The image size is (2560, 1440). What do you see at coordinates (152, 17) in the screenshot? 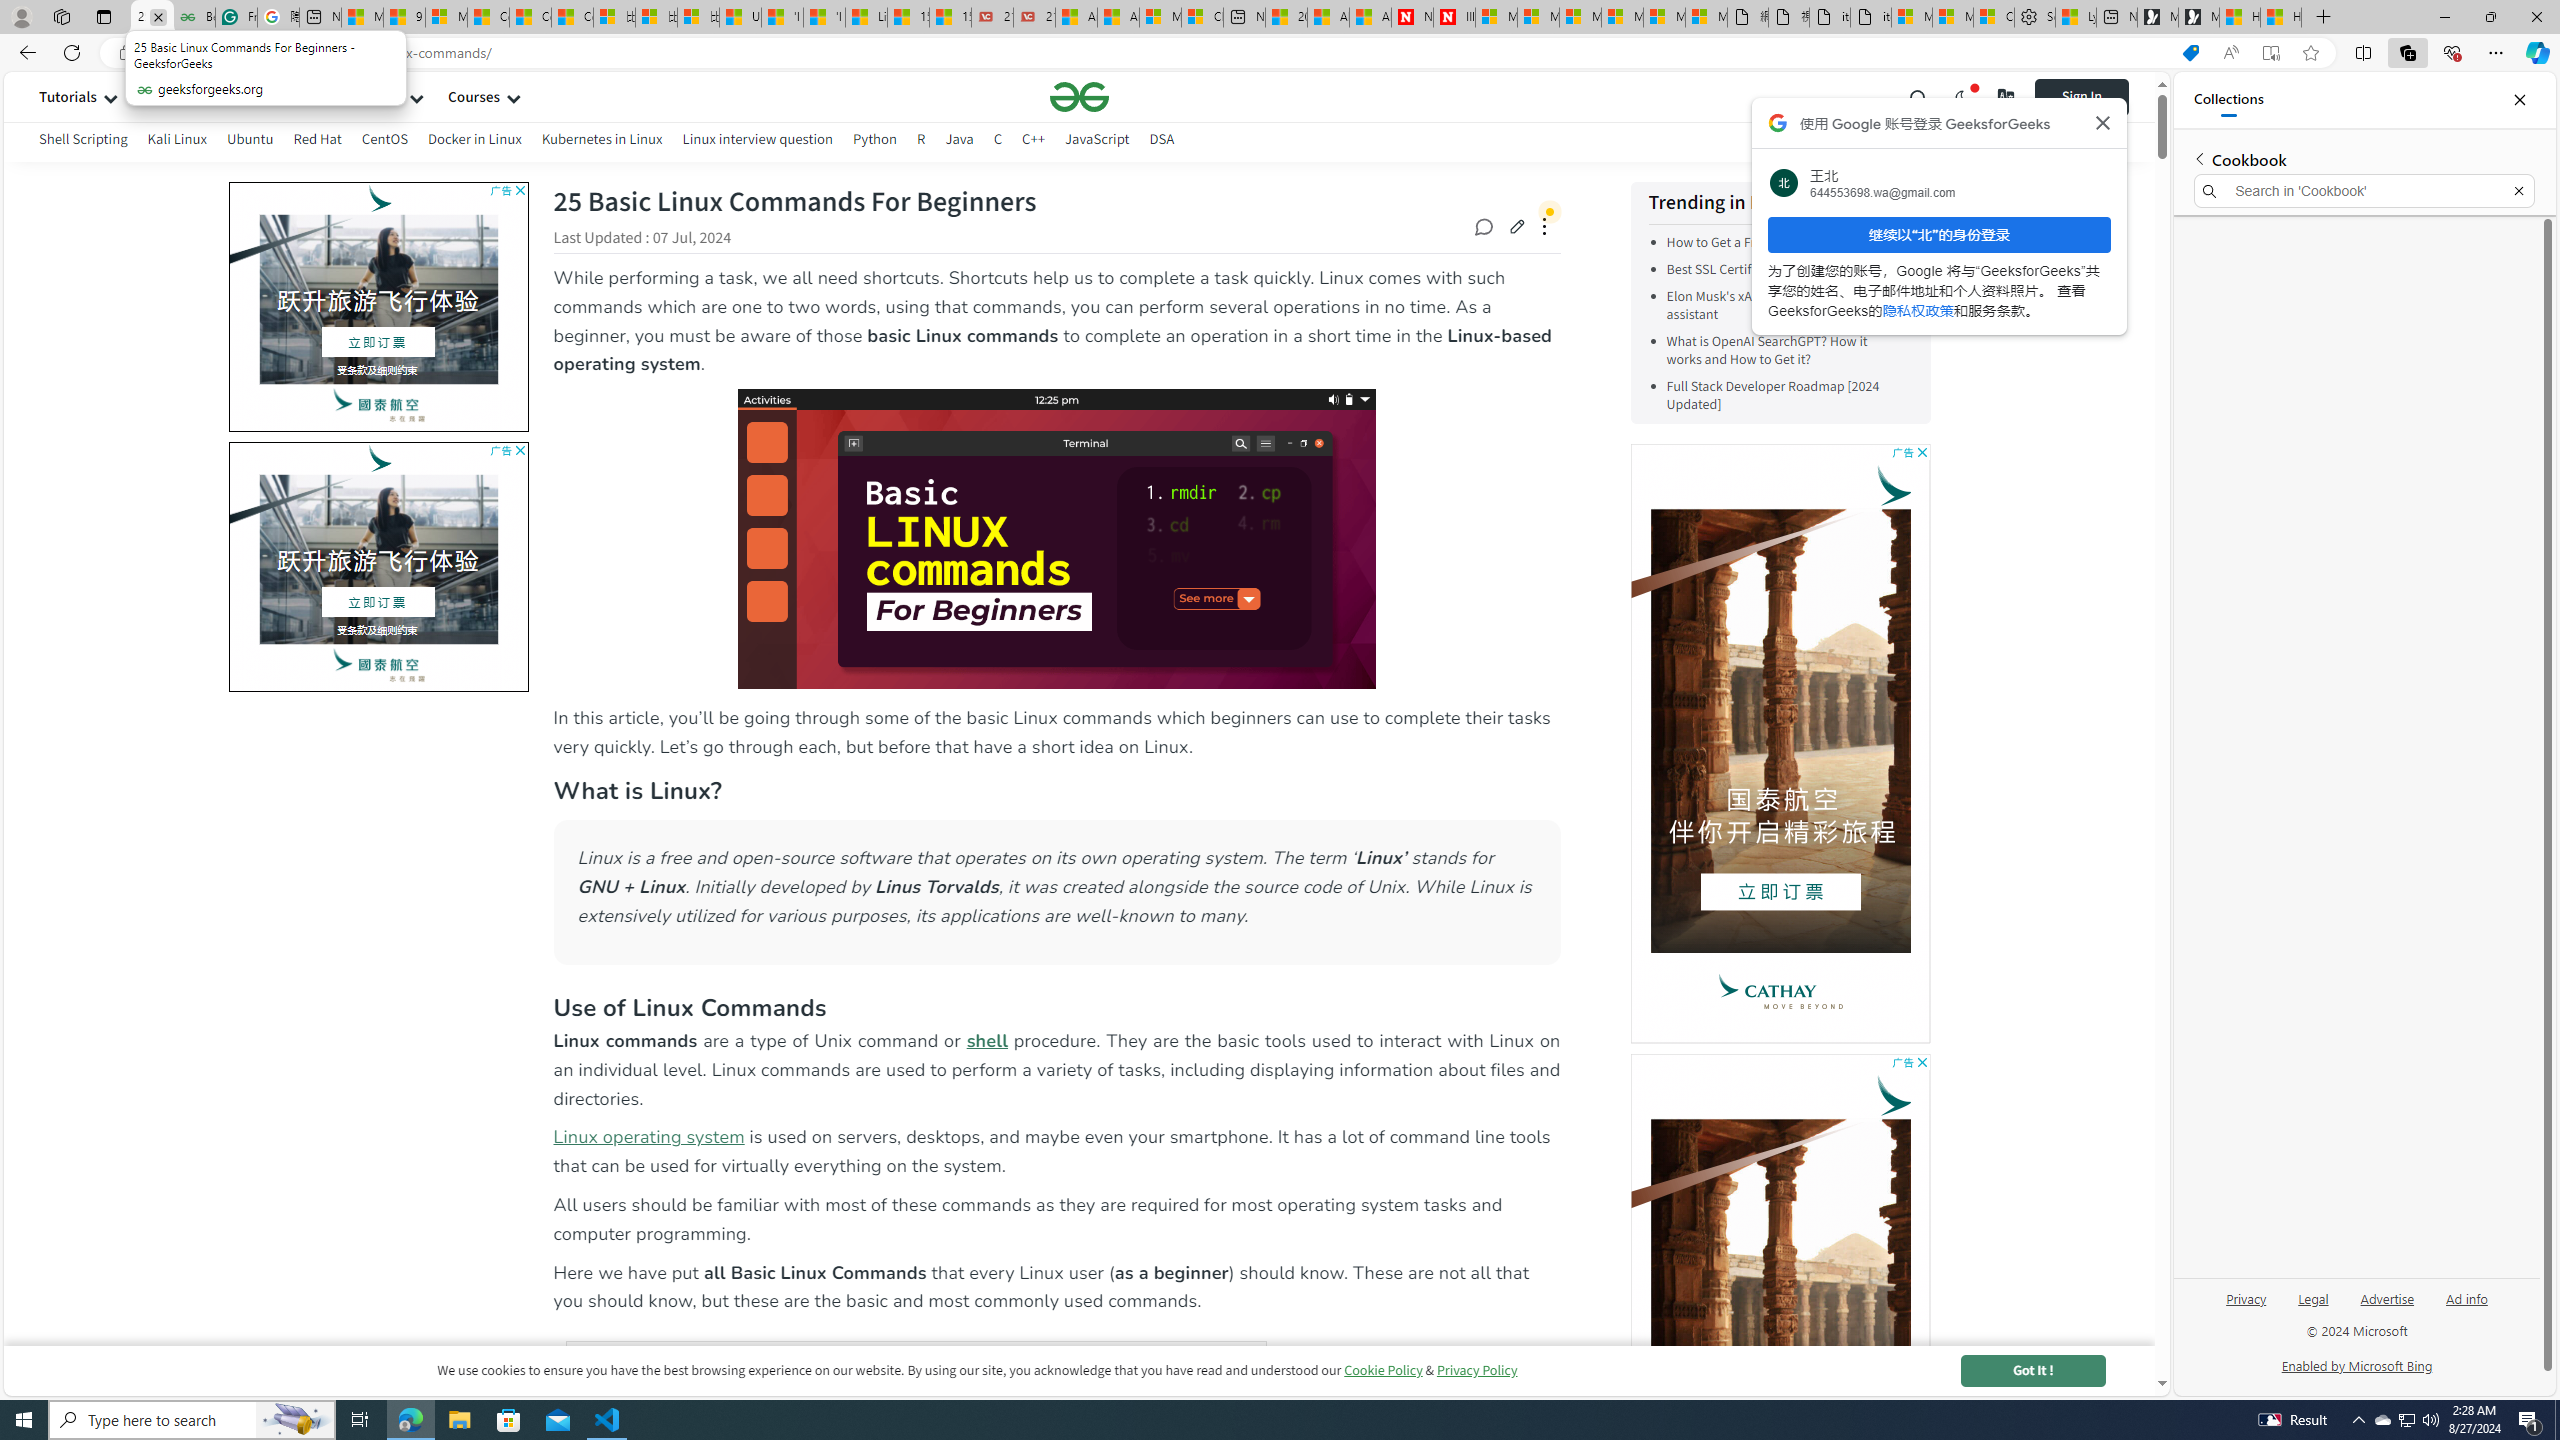
I see `25 Basic Linux Commands For Beginners - GeeksforGeeks` at bounding box center [152, 17].